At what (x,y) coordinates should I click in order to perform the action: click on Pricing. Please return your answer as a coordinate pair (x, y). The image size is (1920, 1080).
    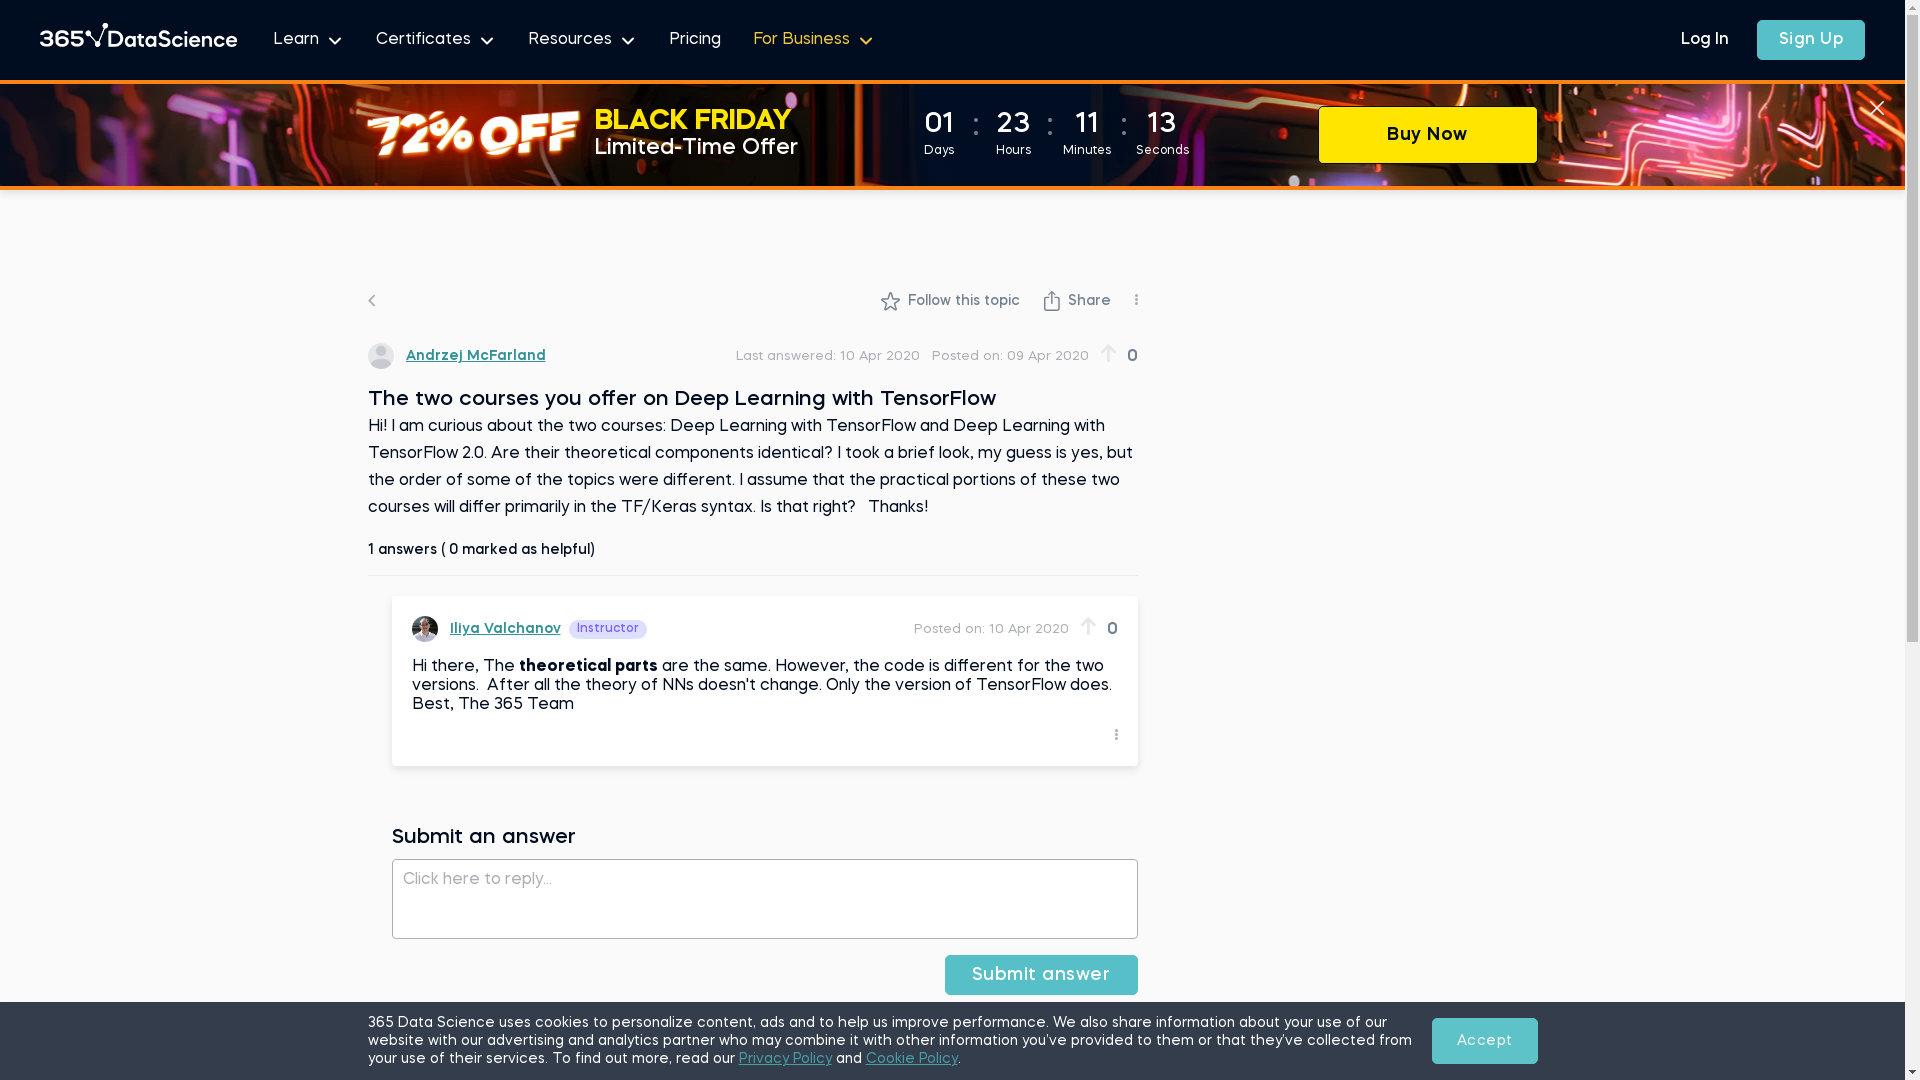
    Looking at the image, I should click on (695, 40).